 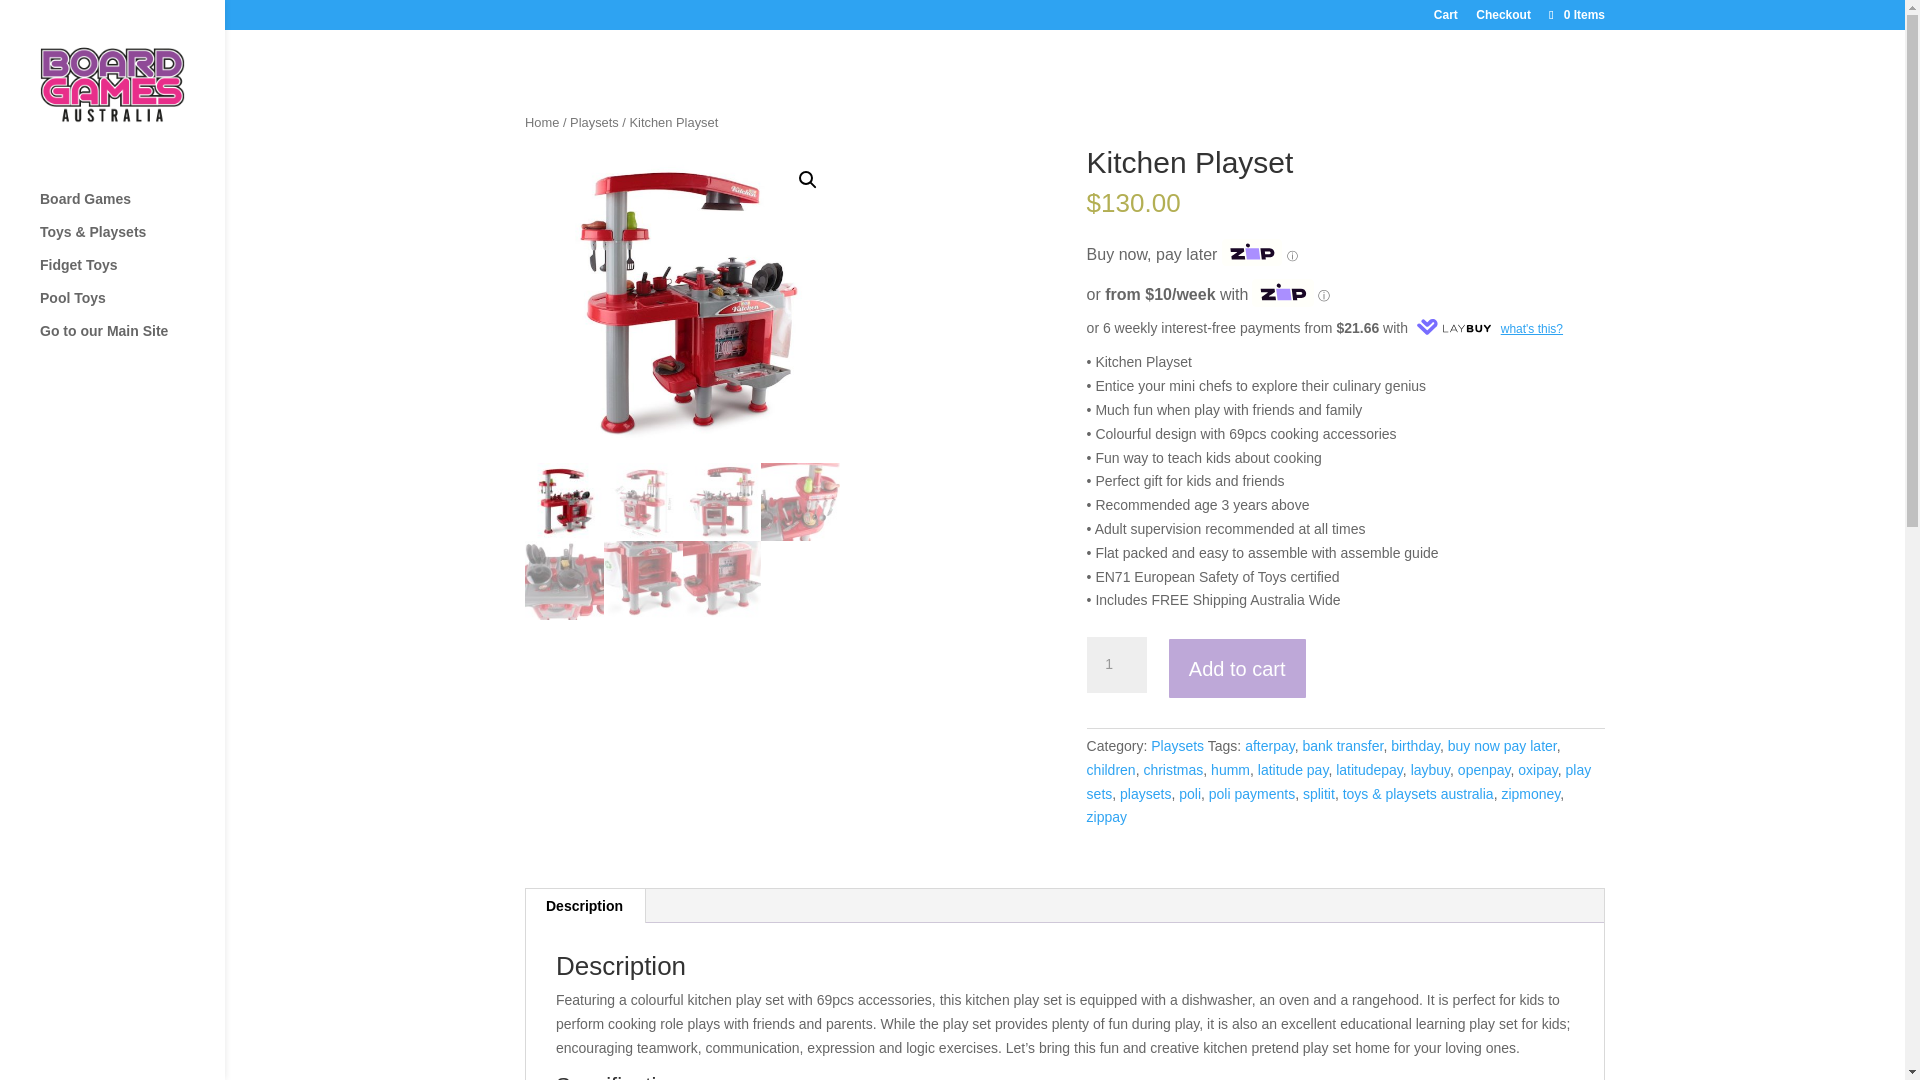 What do you see at coordinates (1503, 19) in the screenshot?
I see `Checkout` at bounding box center [1503, 19].